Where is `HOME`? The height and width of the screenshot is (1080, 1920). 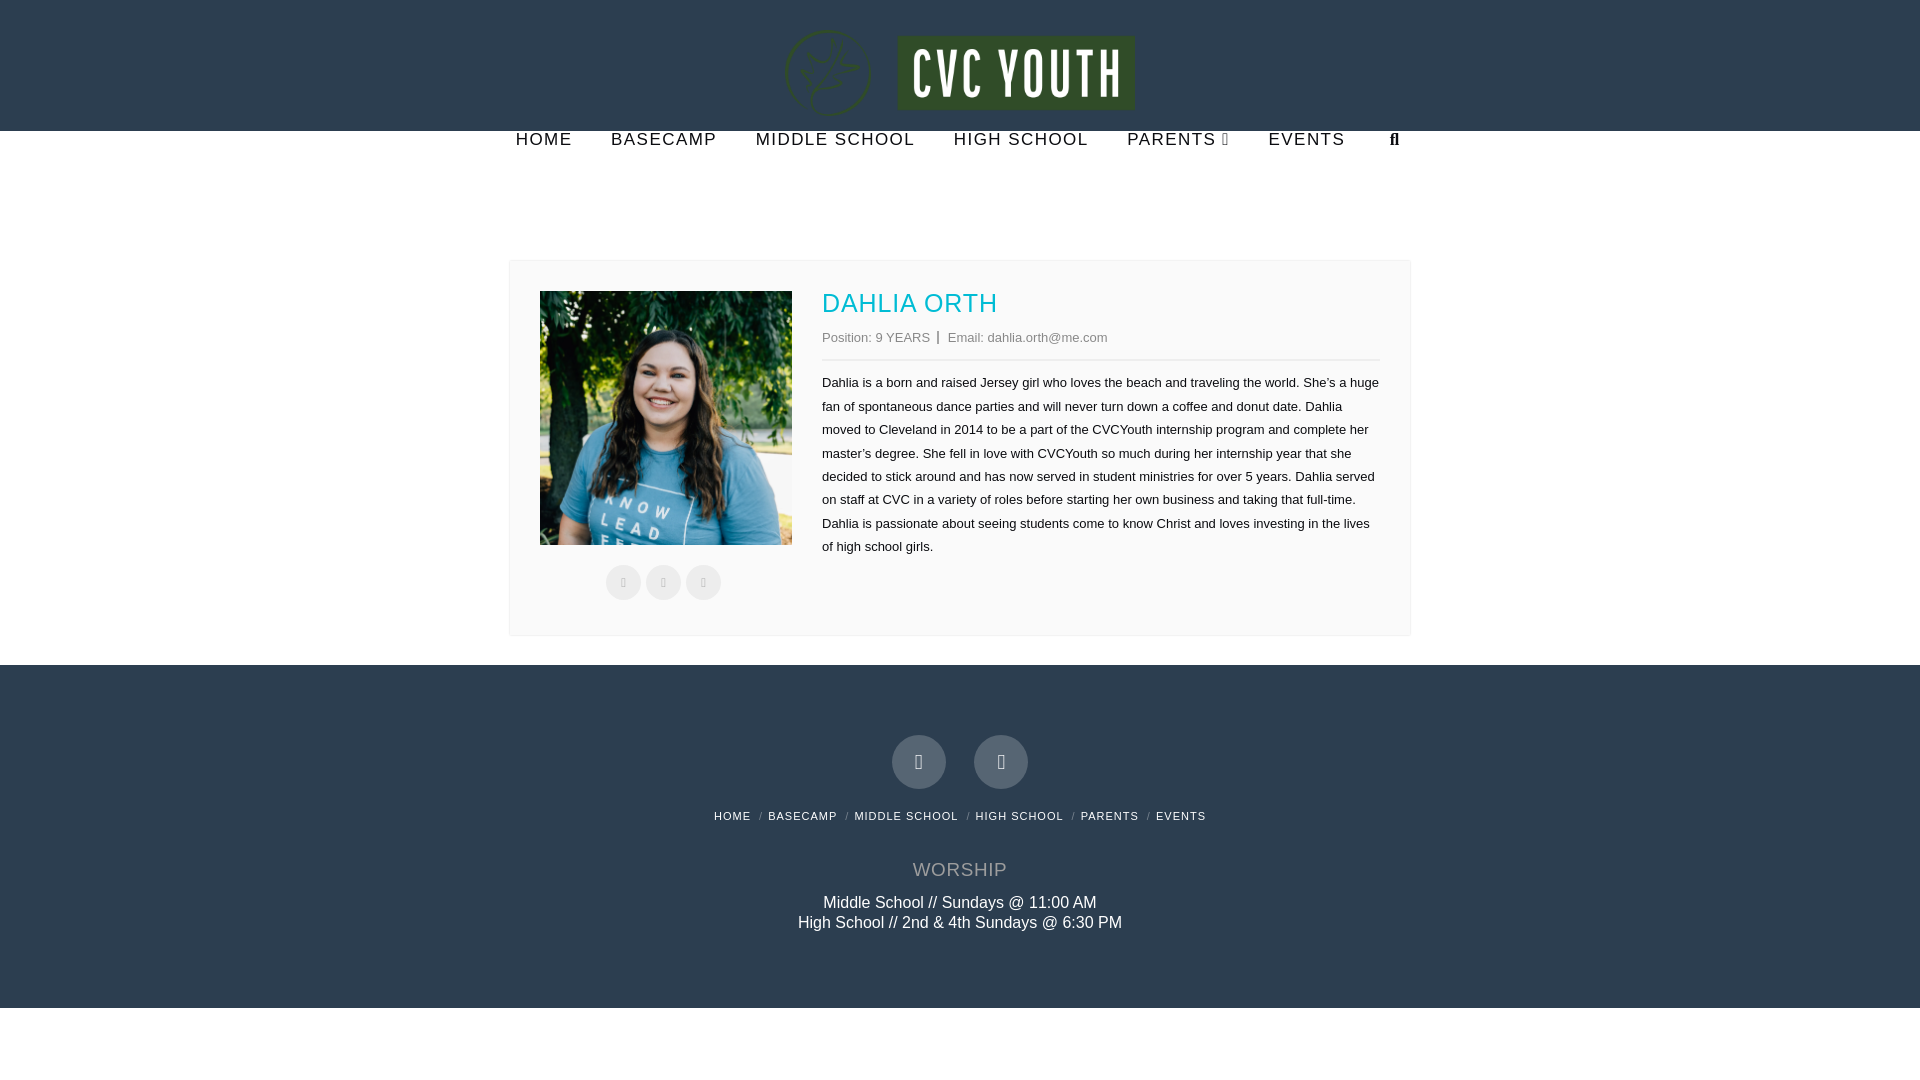
HOME is located at coordinates (543, 180).